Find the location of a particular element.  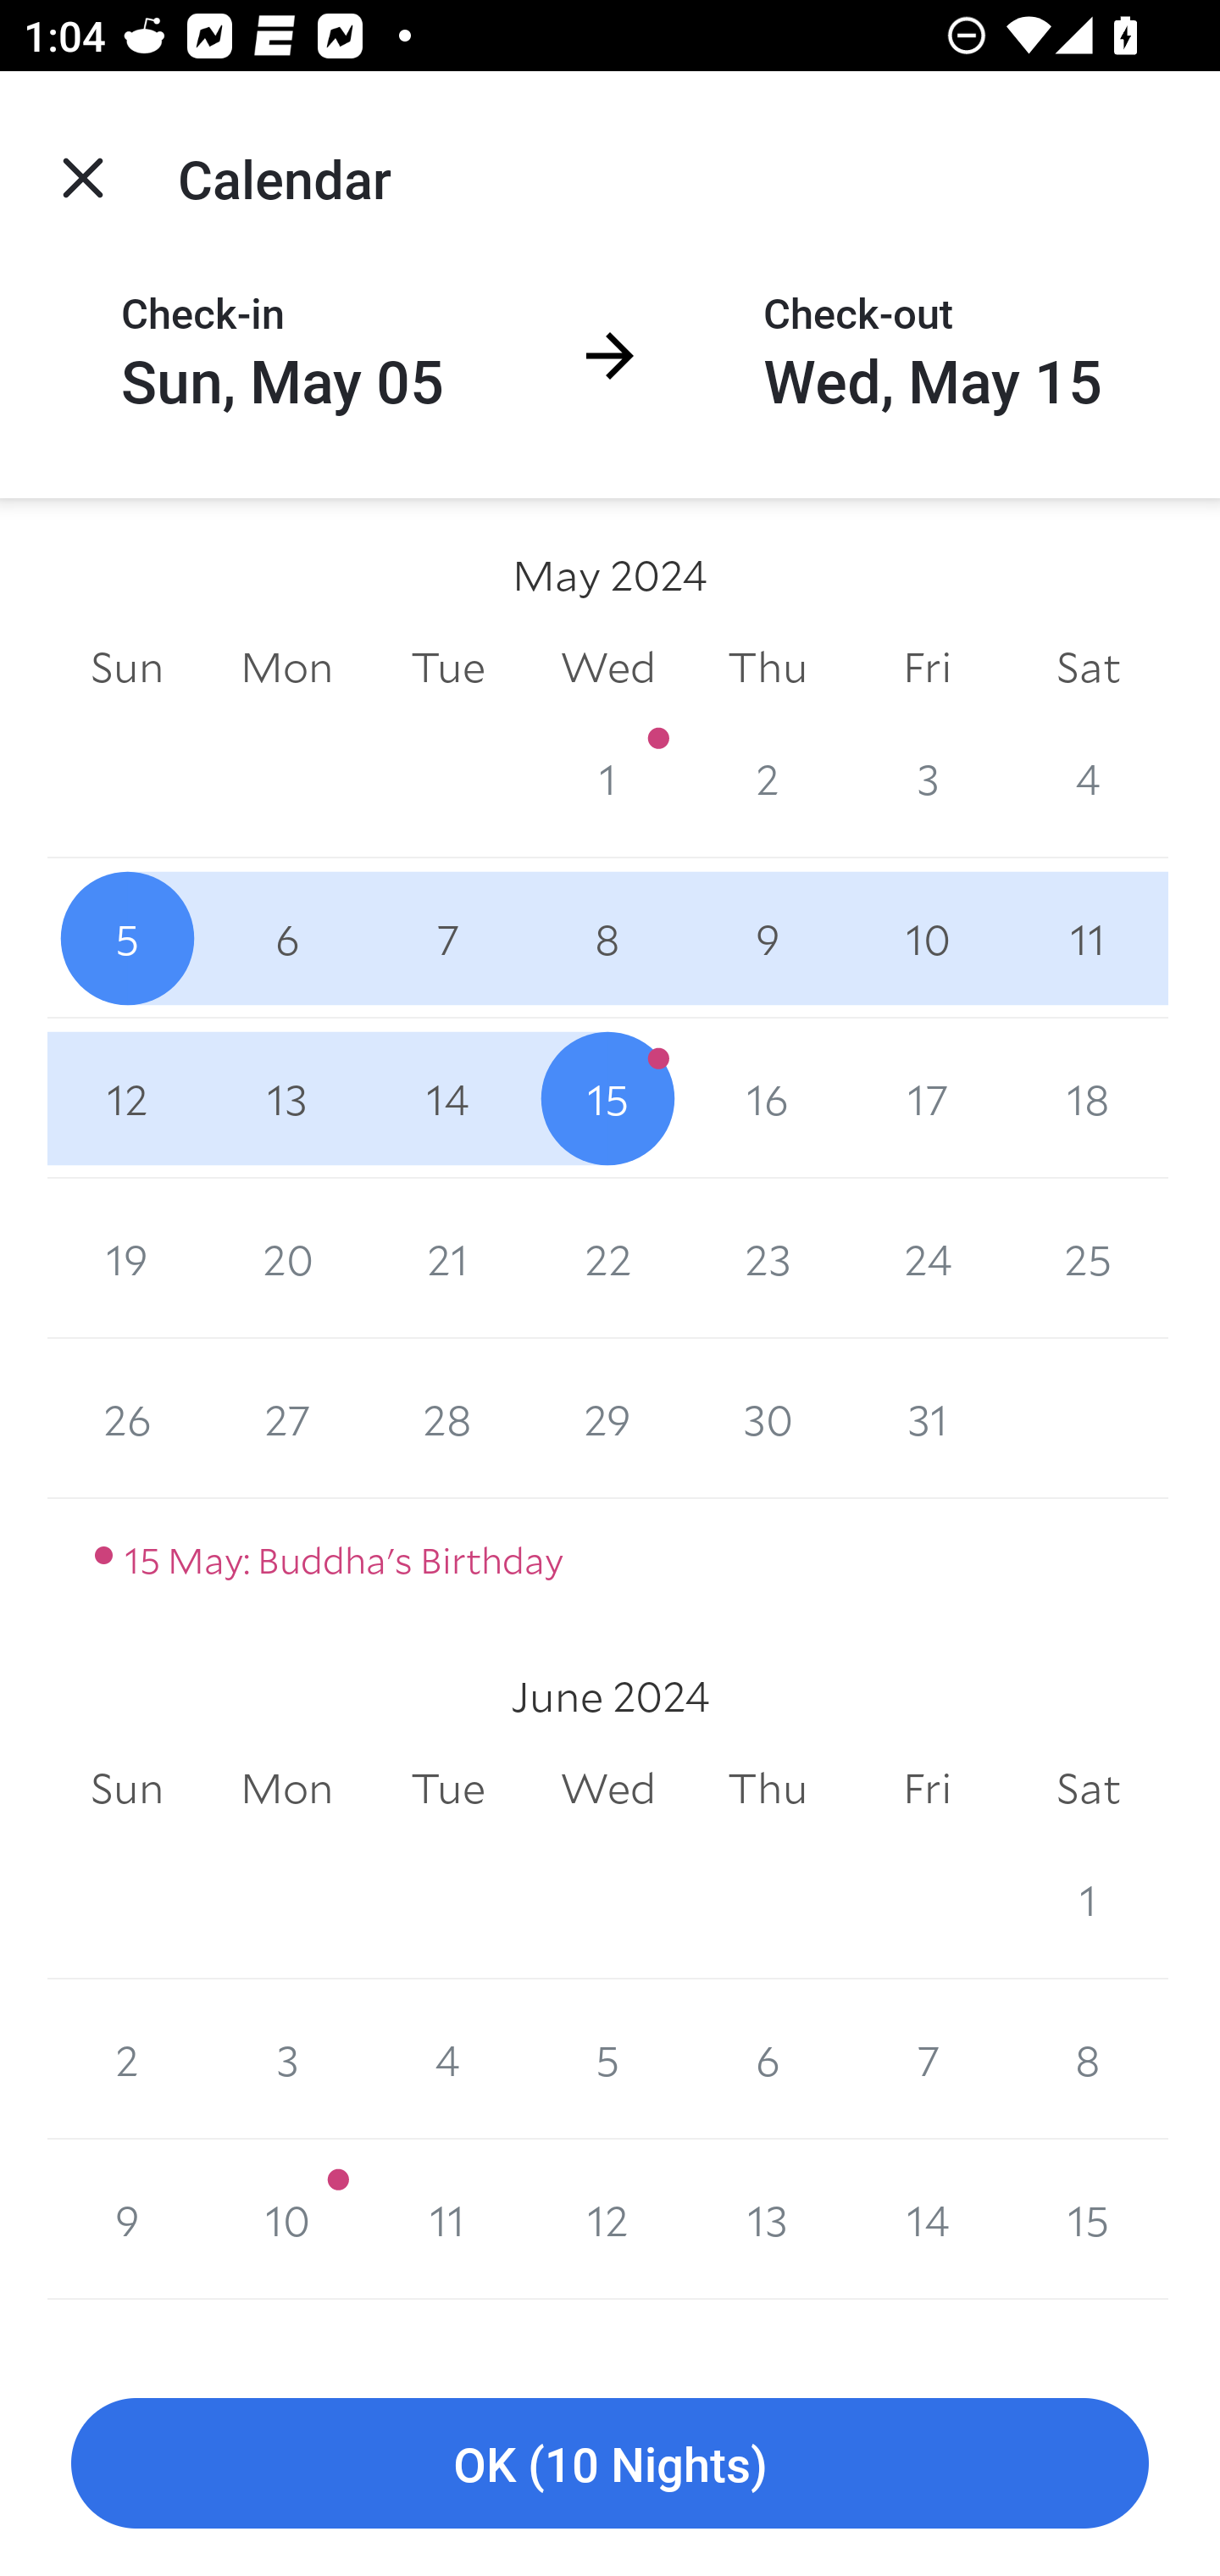

1 1 June 2024 is located at coordinates (1088, 1898).